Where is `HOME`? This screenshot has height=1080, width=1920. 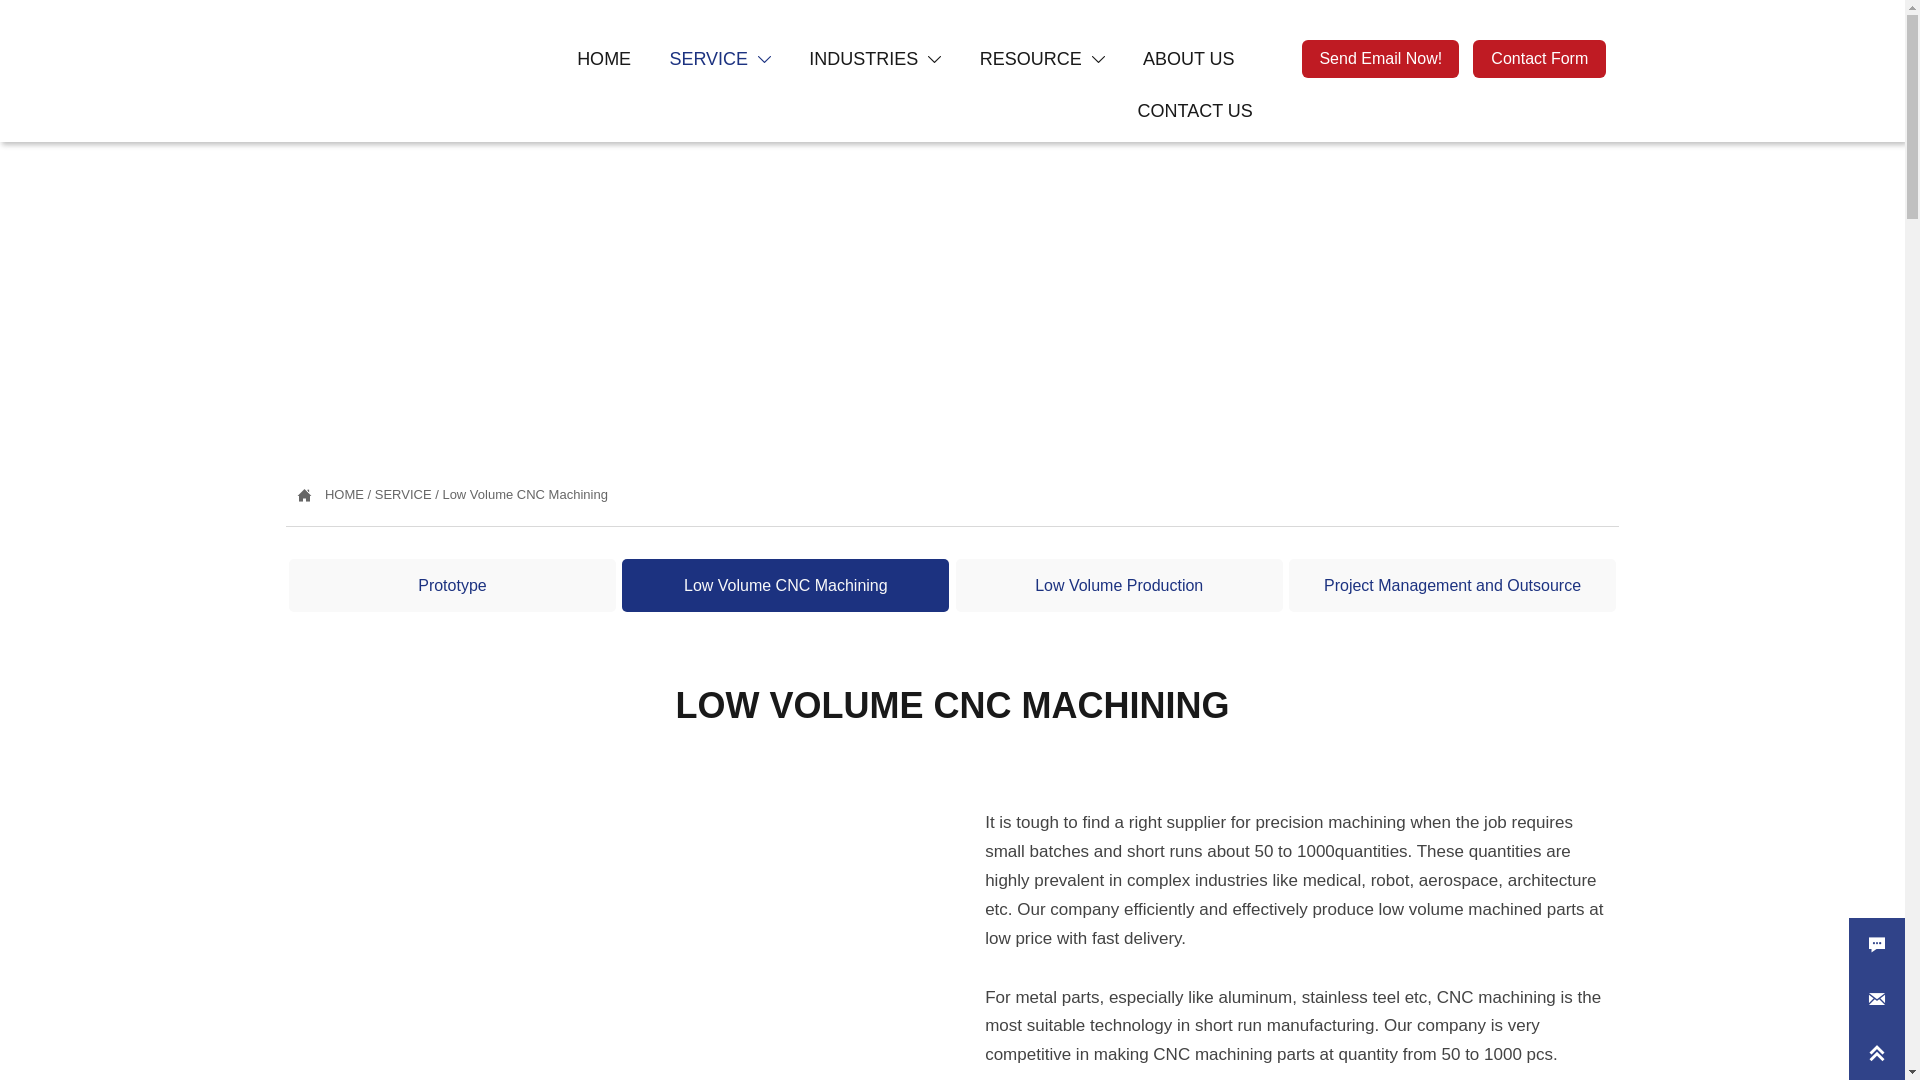
HOME is located at coordinates (604, 60).